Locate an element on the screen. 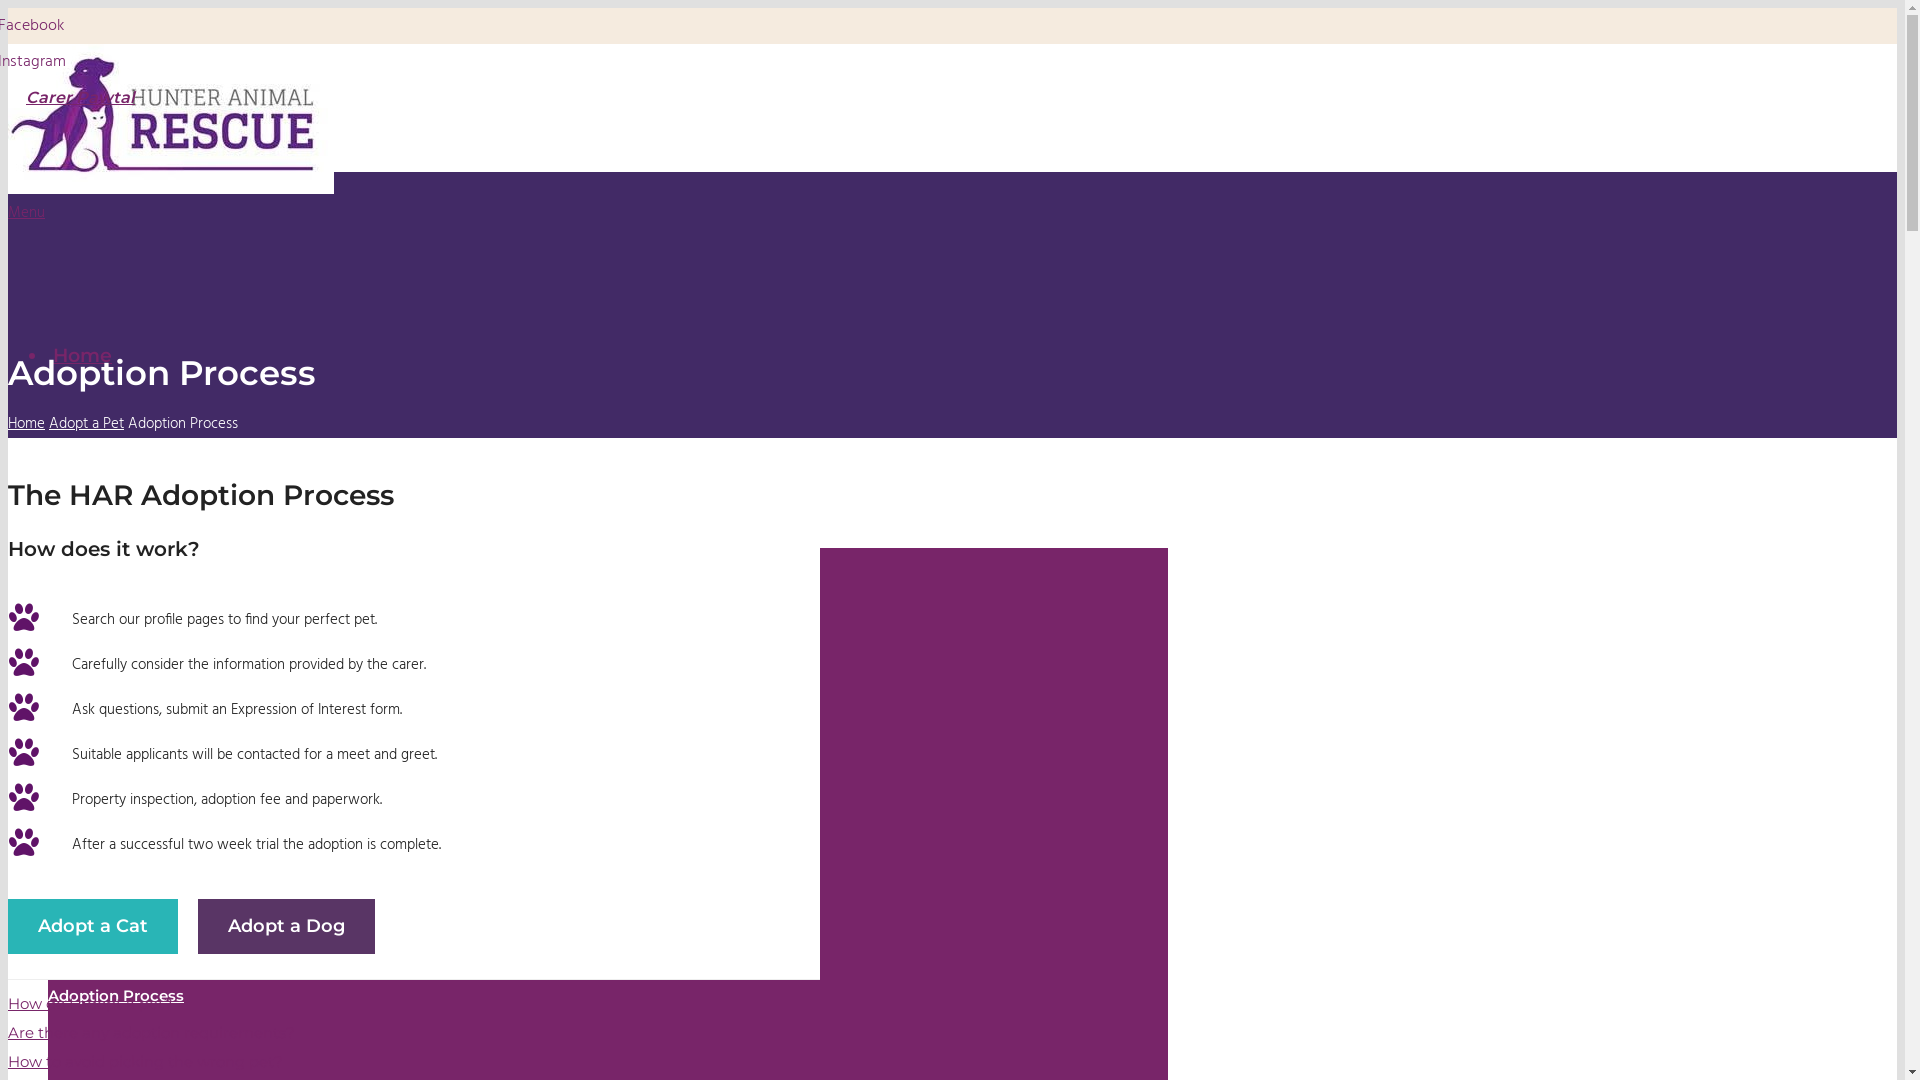  Adopt a Pet is located at coordinates (86, 424).